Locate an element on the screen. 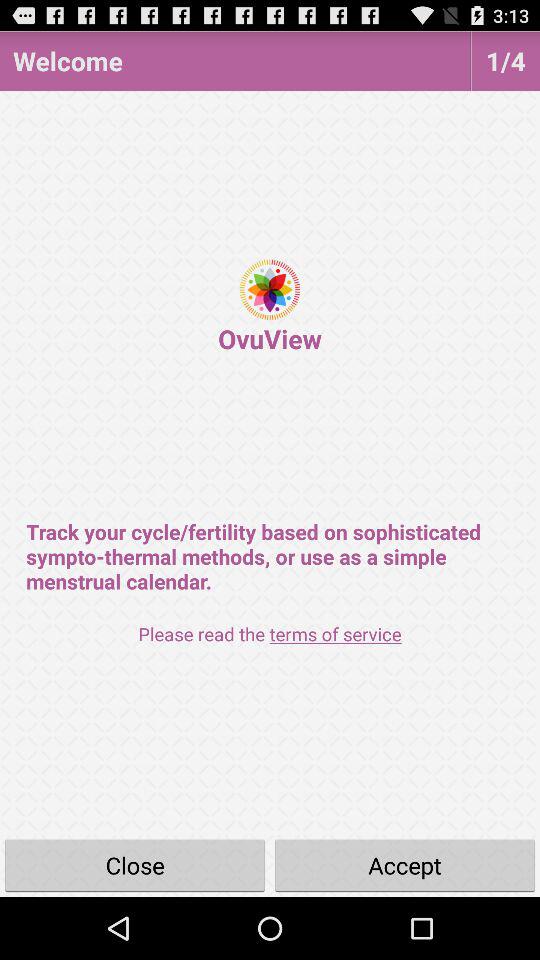 This screenshot has width=540, height=960. jump to the accept item is located at coordinates (405, 864).